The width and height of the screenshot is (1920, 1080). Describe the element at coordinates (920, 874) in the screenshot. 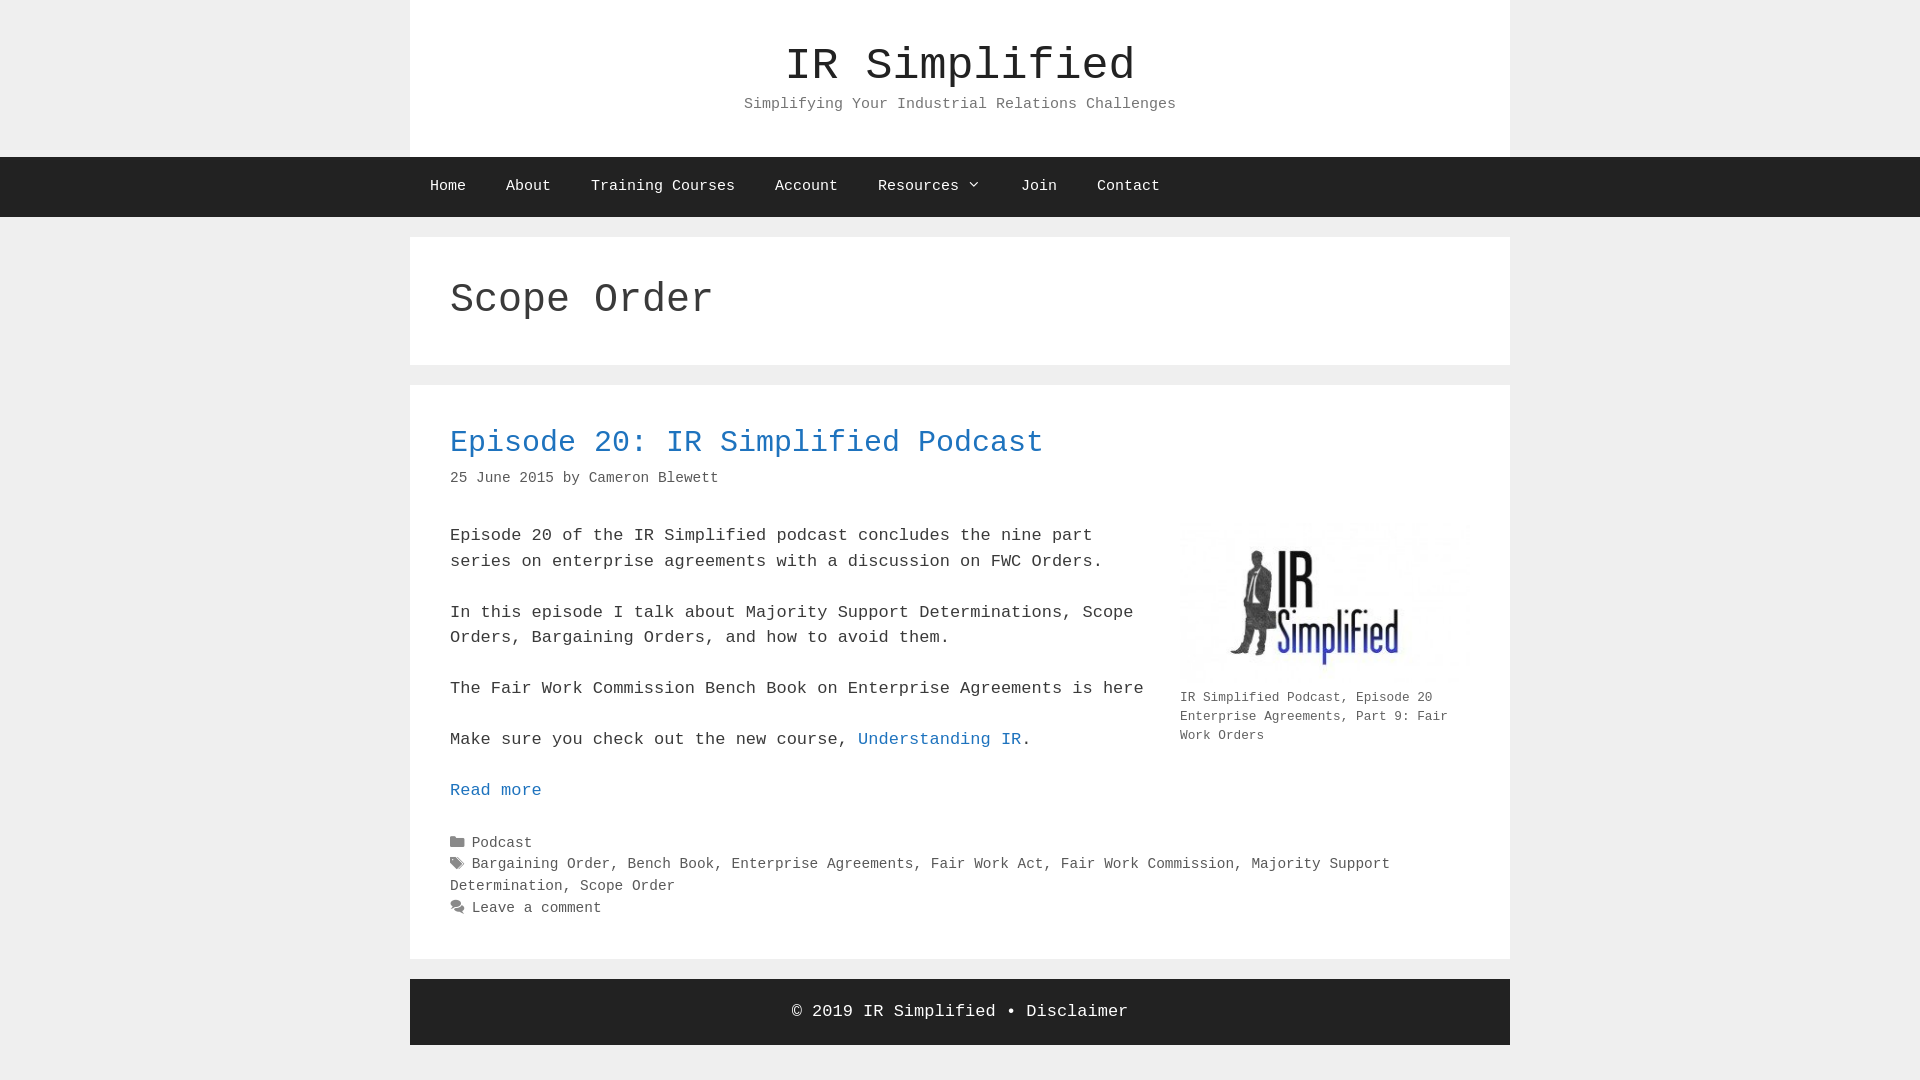

I see `Majority Support Determination` at that location.